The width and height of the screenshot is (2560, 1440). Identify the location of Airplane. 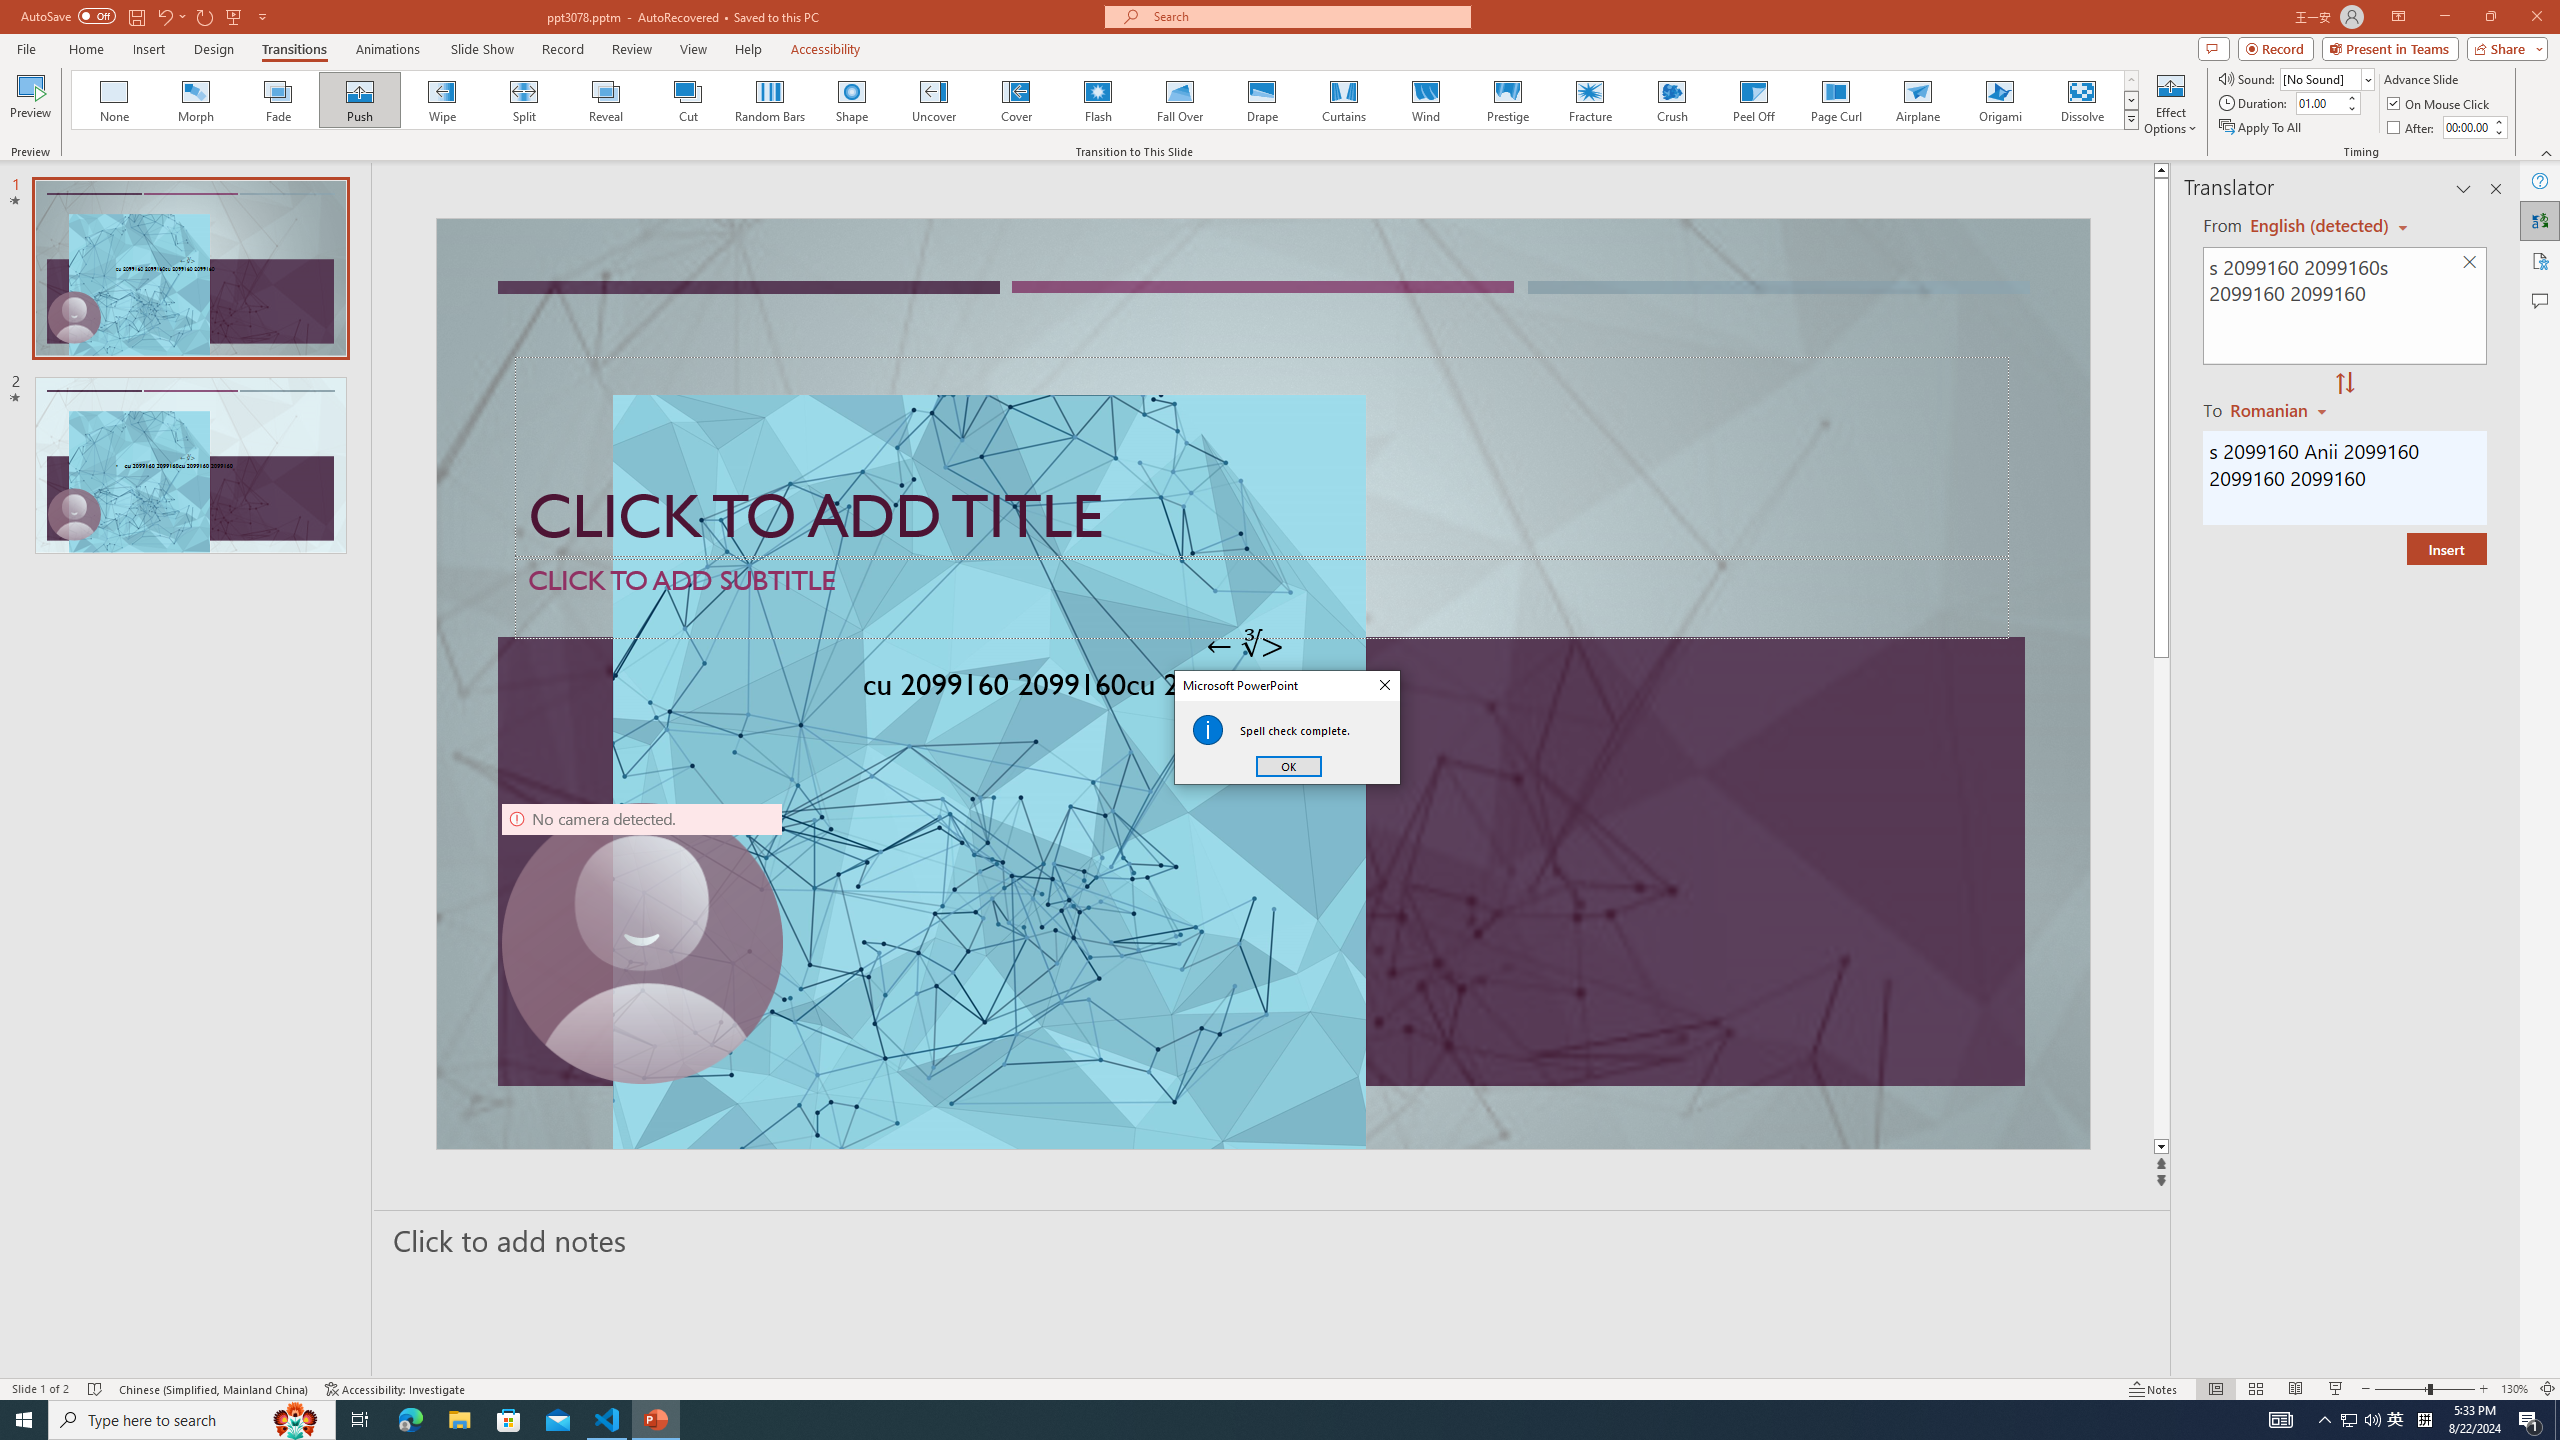
(1917, 100).